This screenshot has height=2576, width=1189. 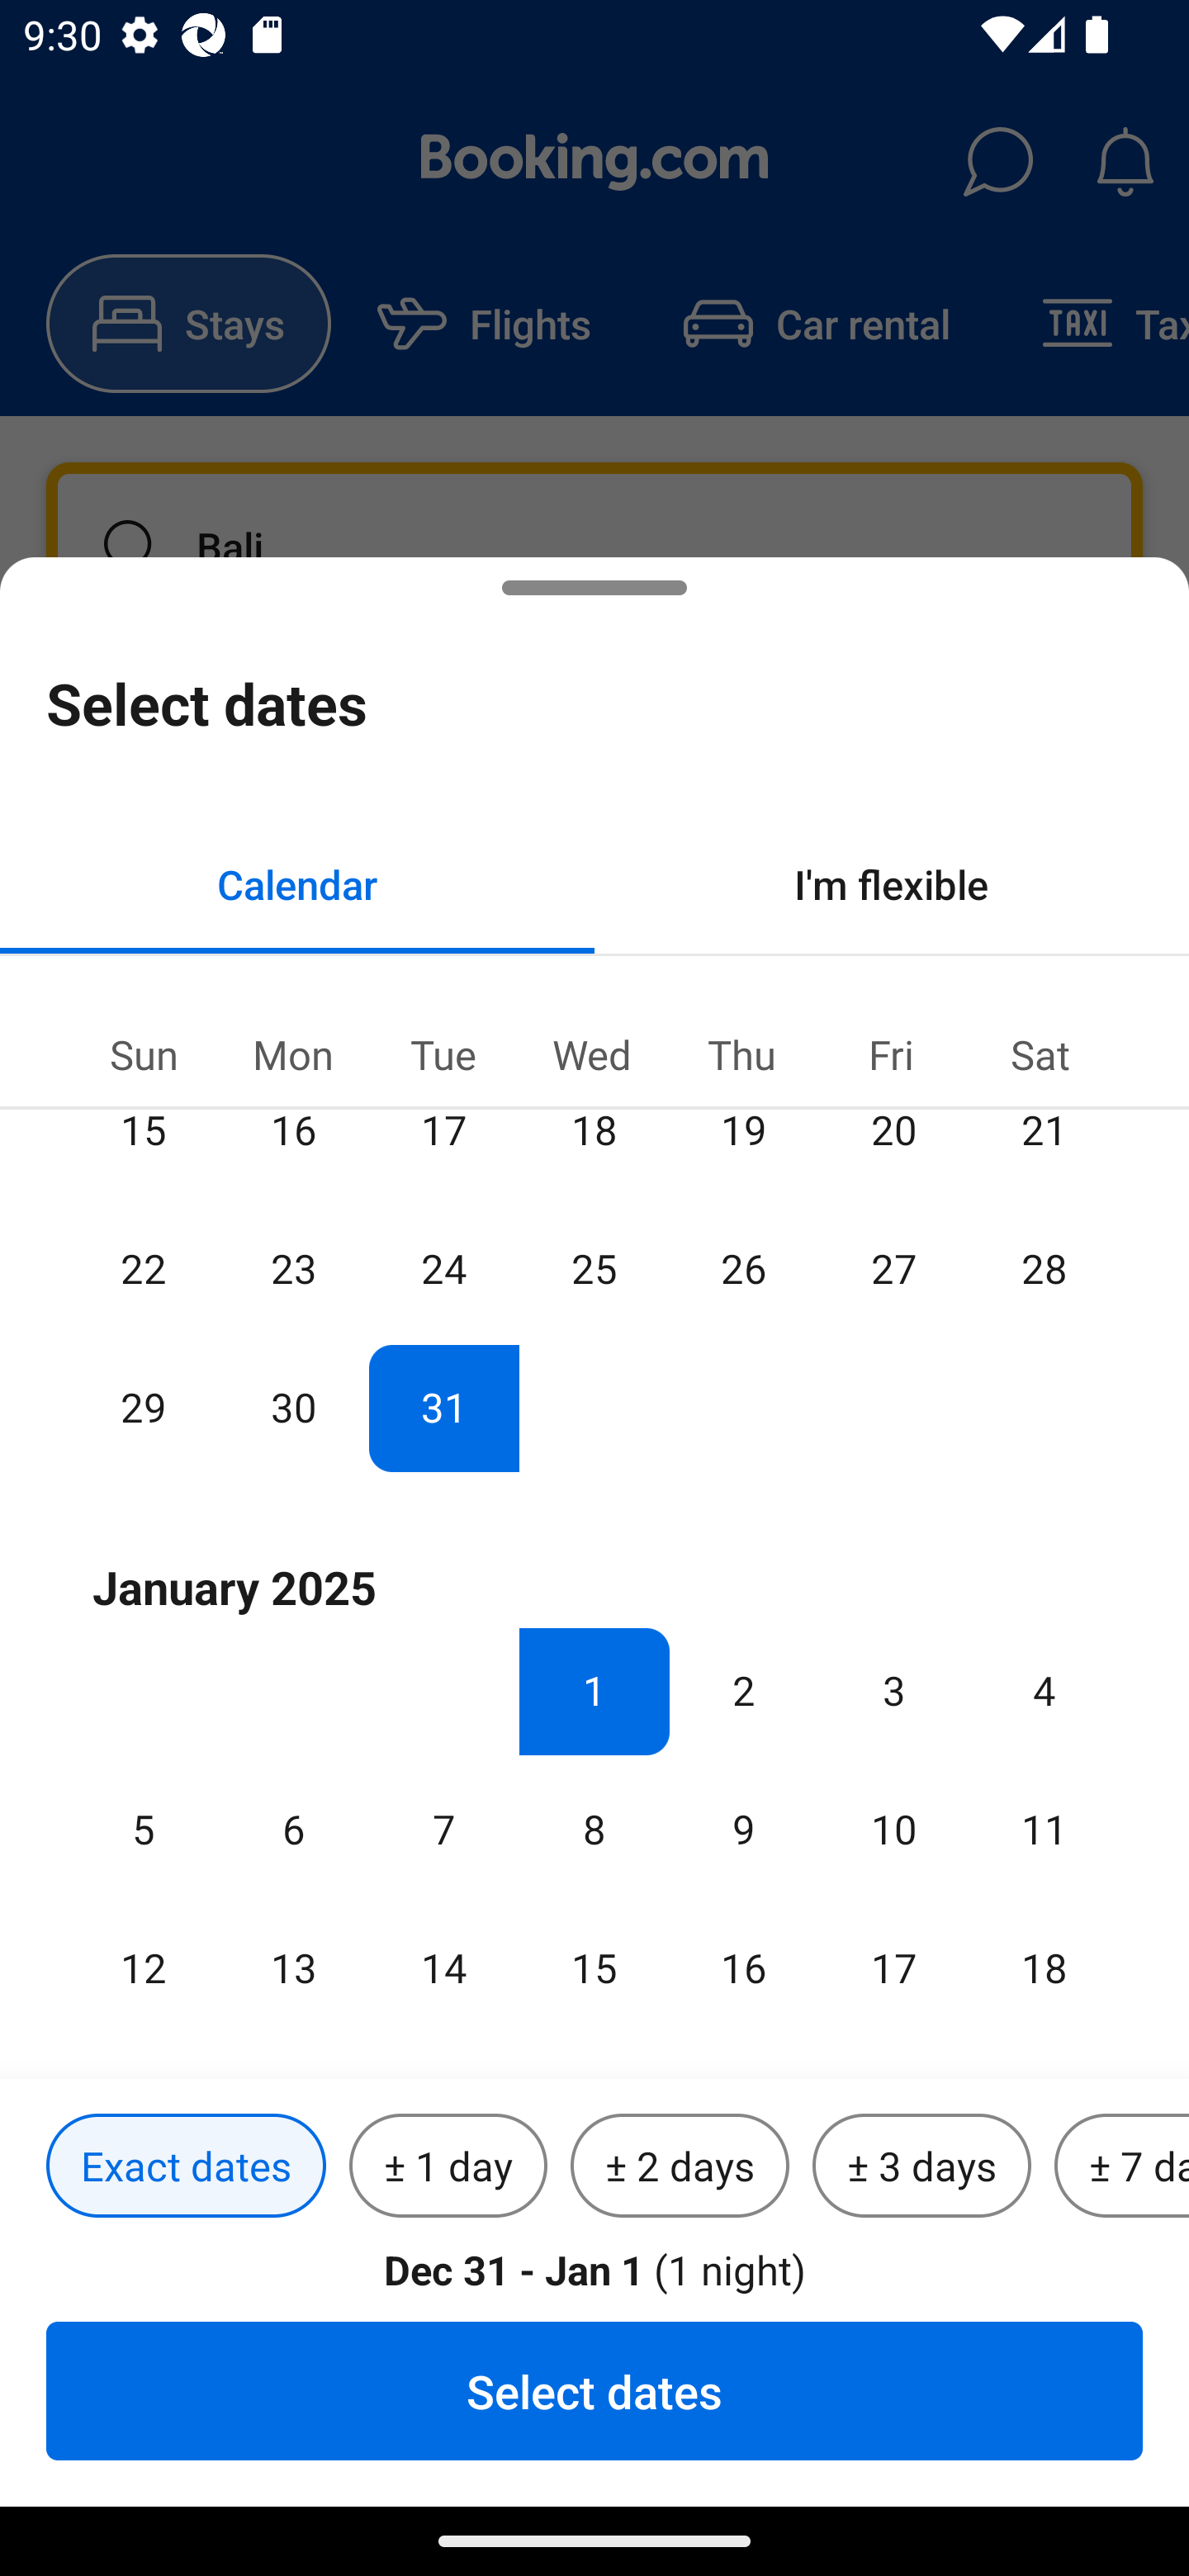 I want to click on ± 1 day, so click(x=448, y=2166).